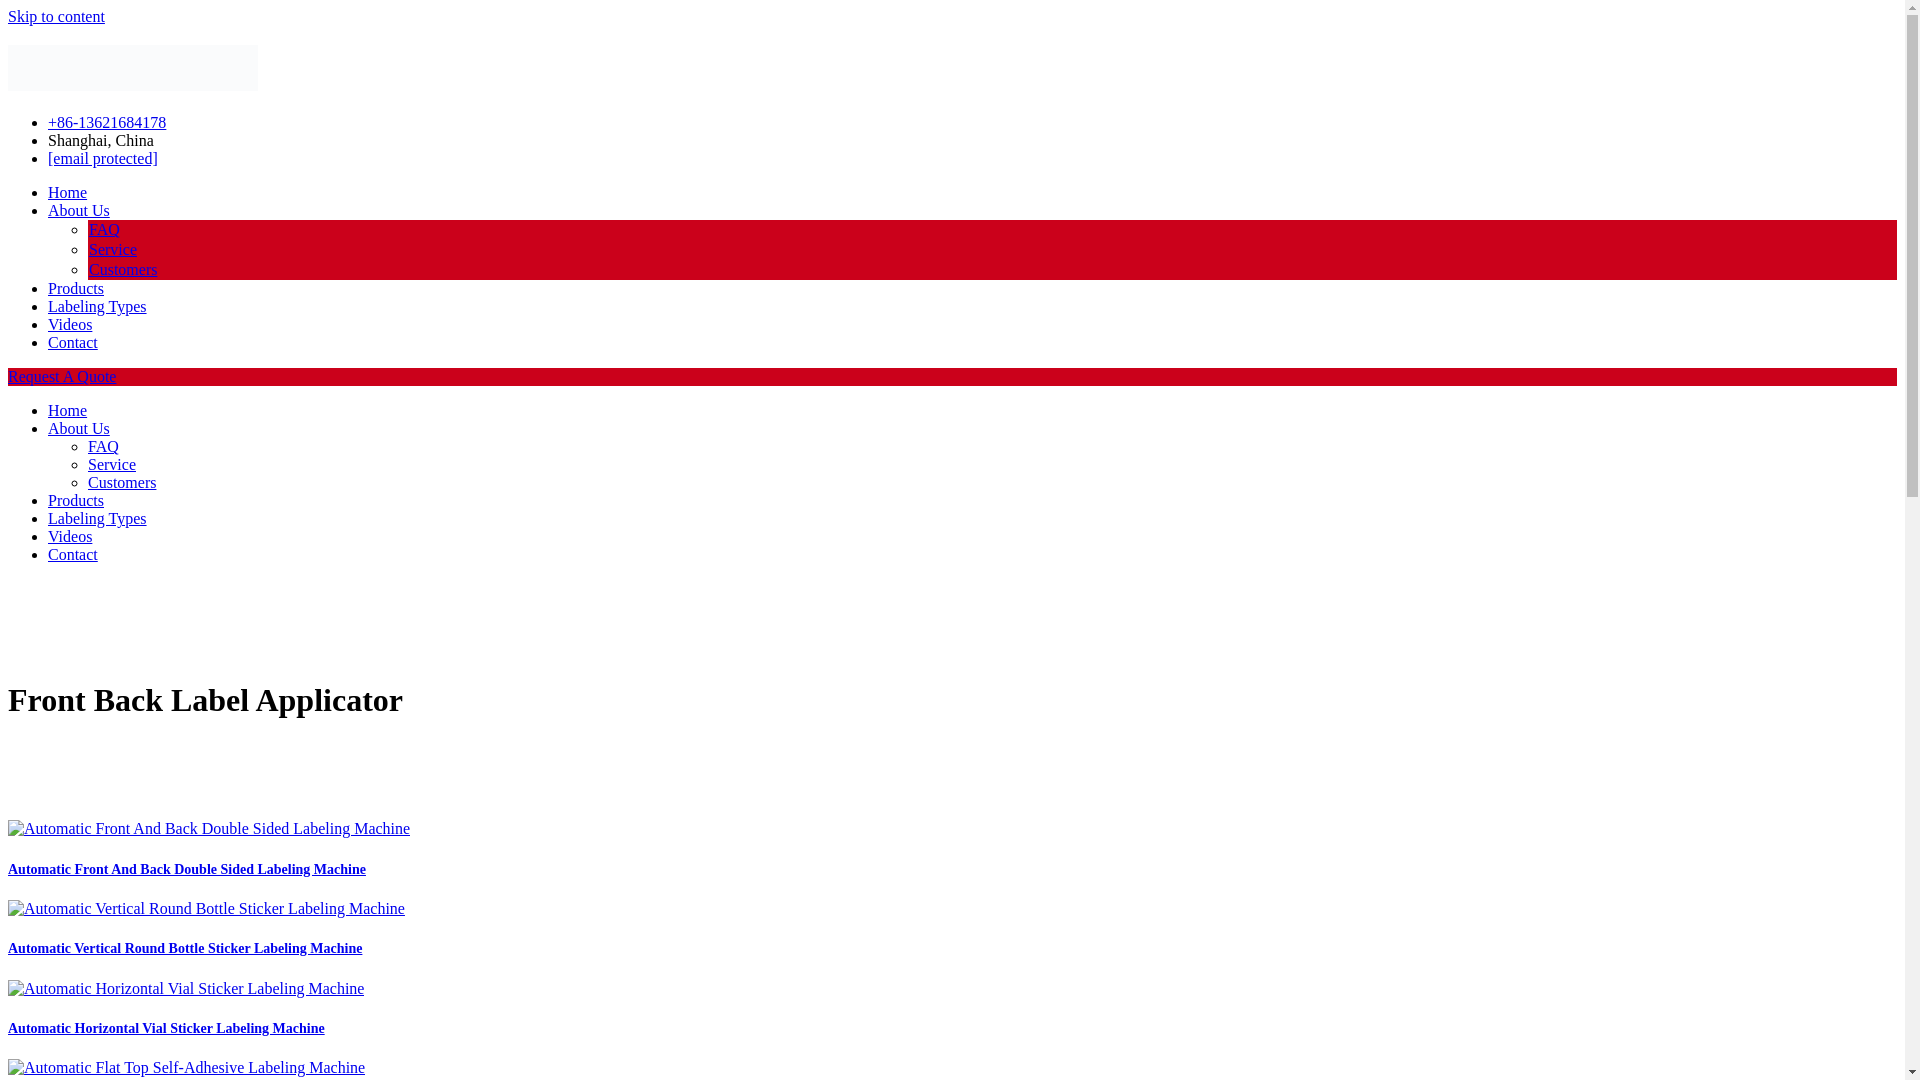 The image size is (1920, 1080). Describe the element at coordinates (78, 210) in the screenshot. I see `About Us` at that location.